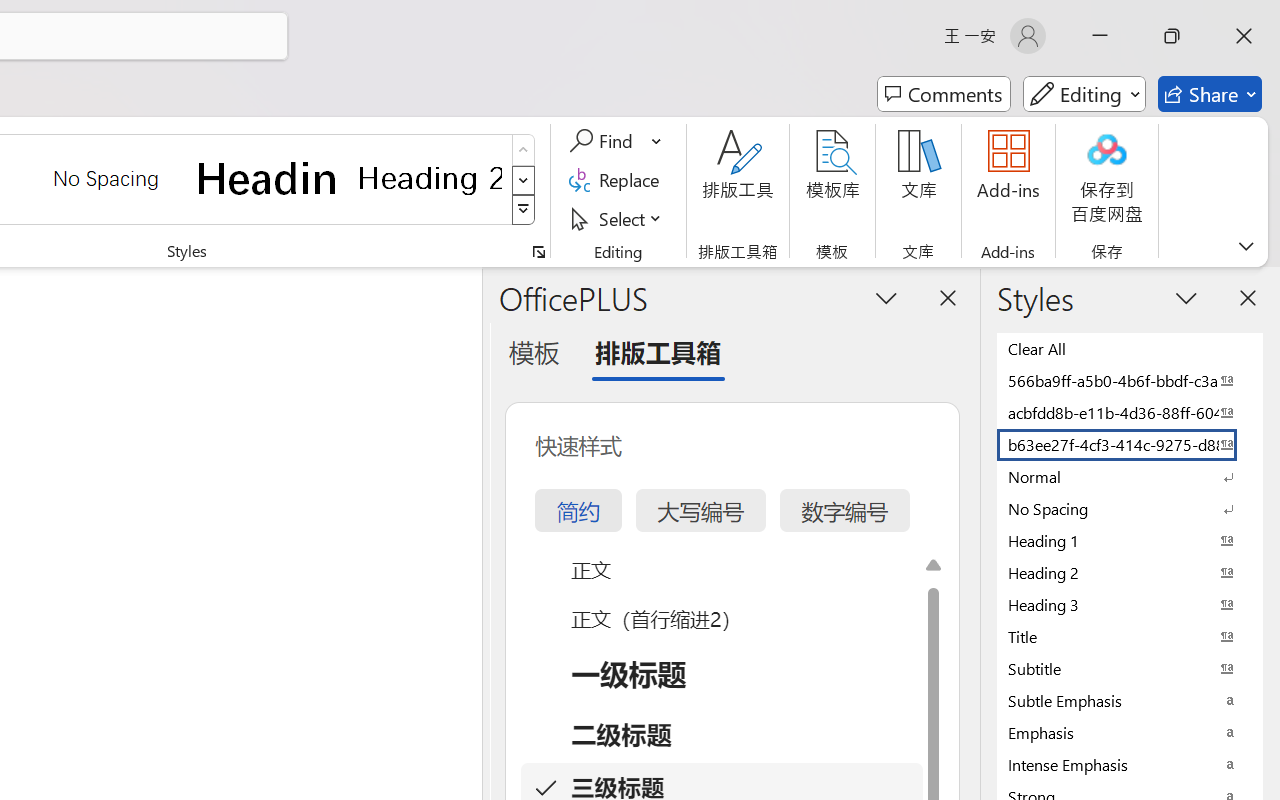 Image resolution: width=1280 pixels, height=800 pixels. What do you see at coordinates (618, 180) in the screenshot?
I see `Replace...` at bounding box center [618, 180].